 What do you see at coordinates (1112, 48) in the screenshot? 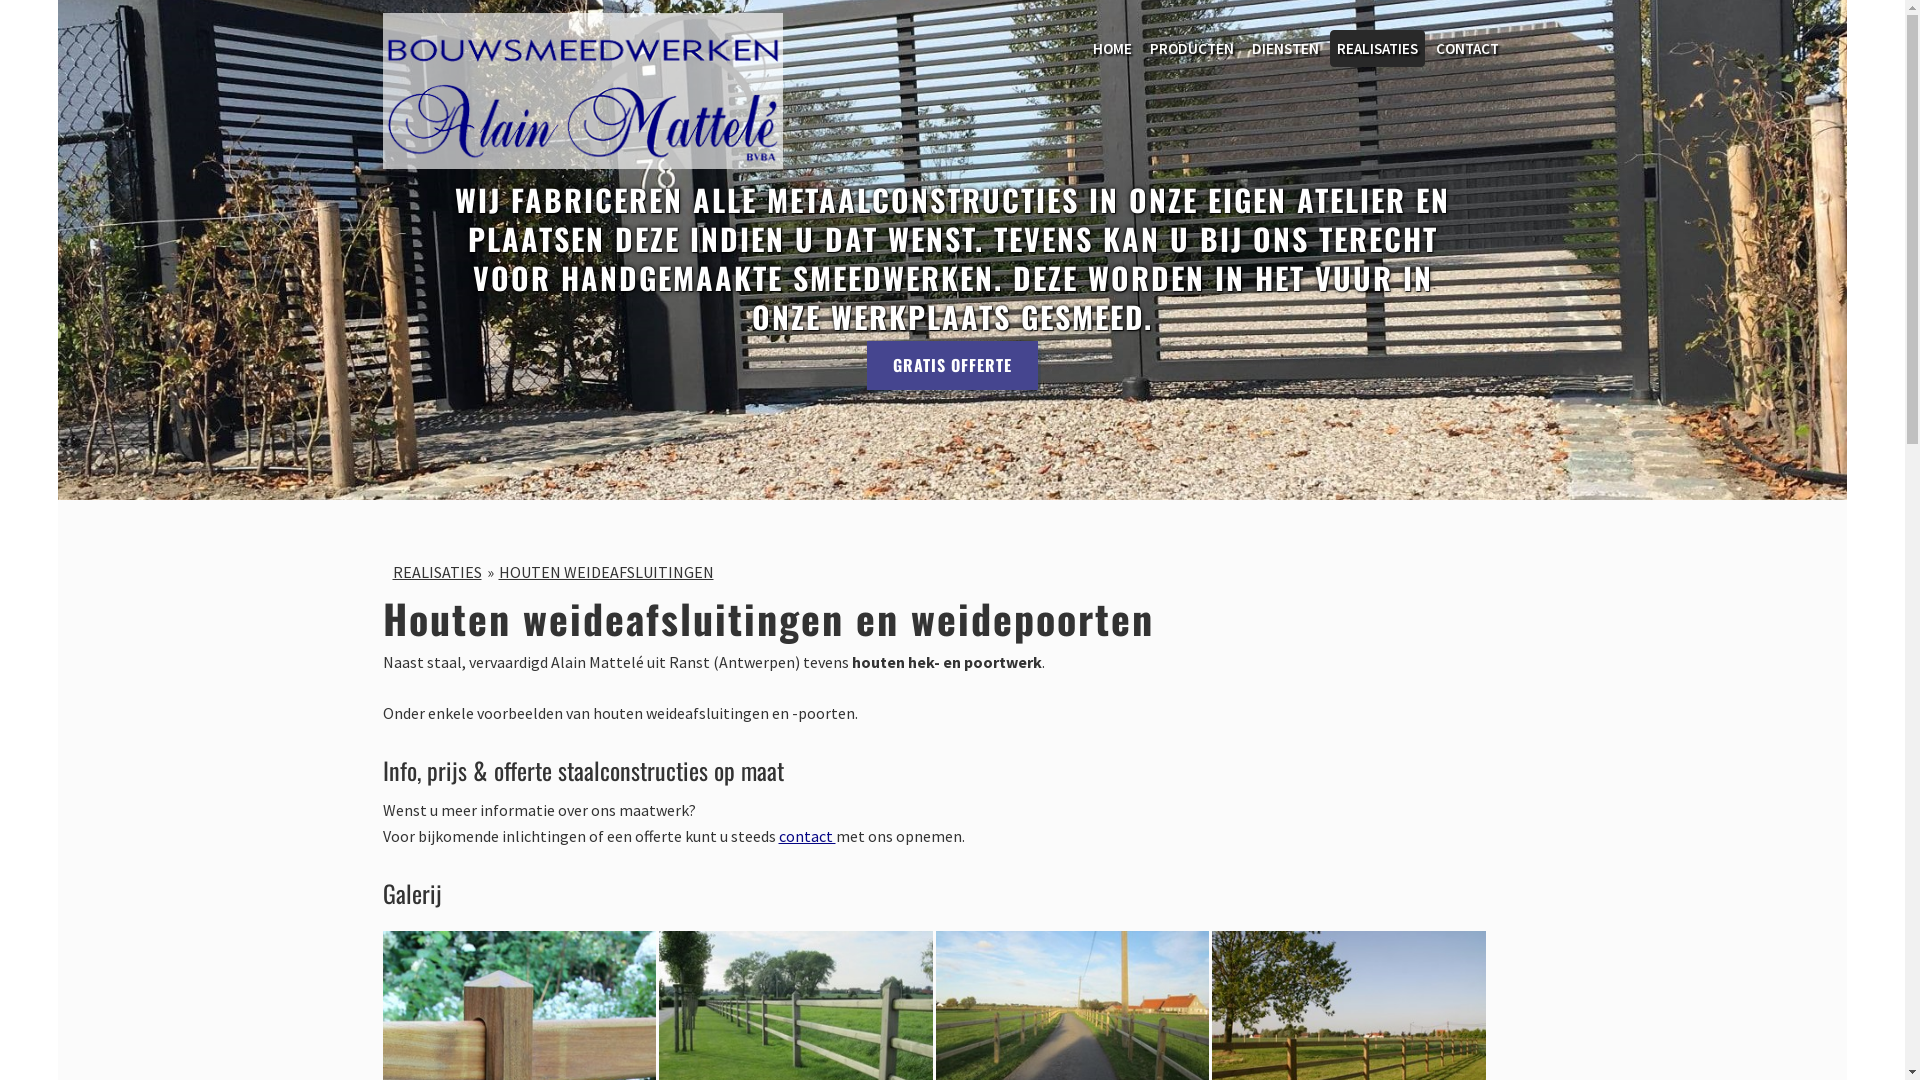
I see `HOME` at bounding box center [1112, 48].